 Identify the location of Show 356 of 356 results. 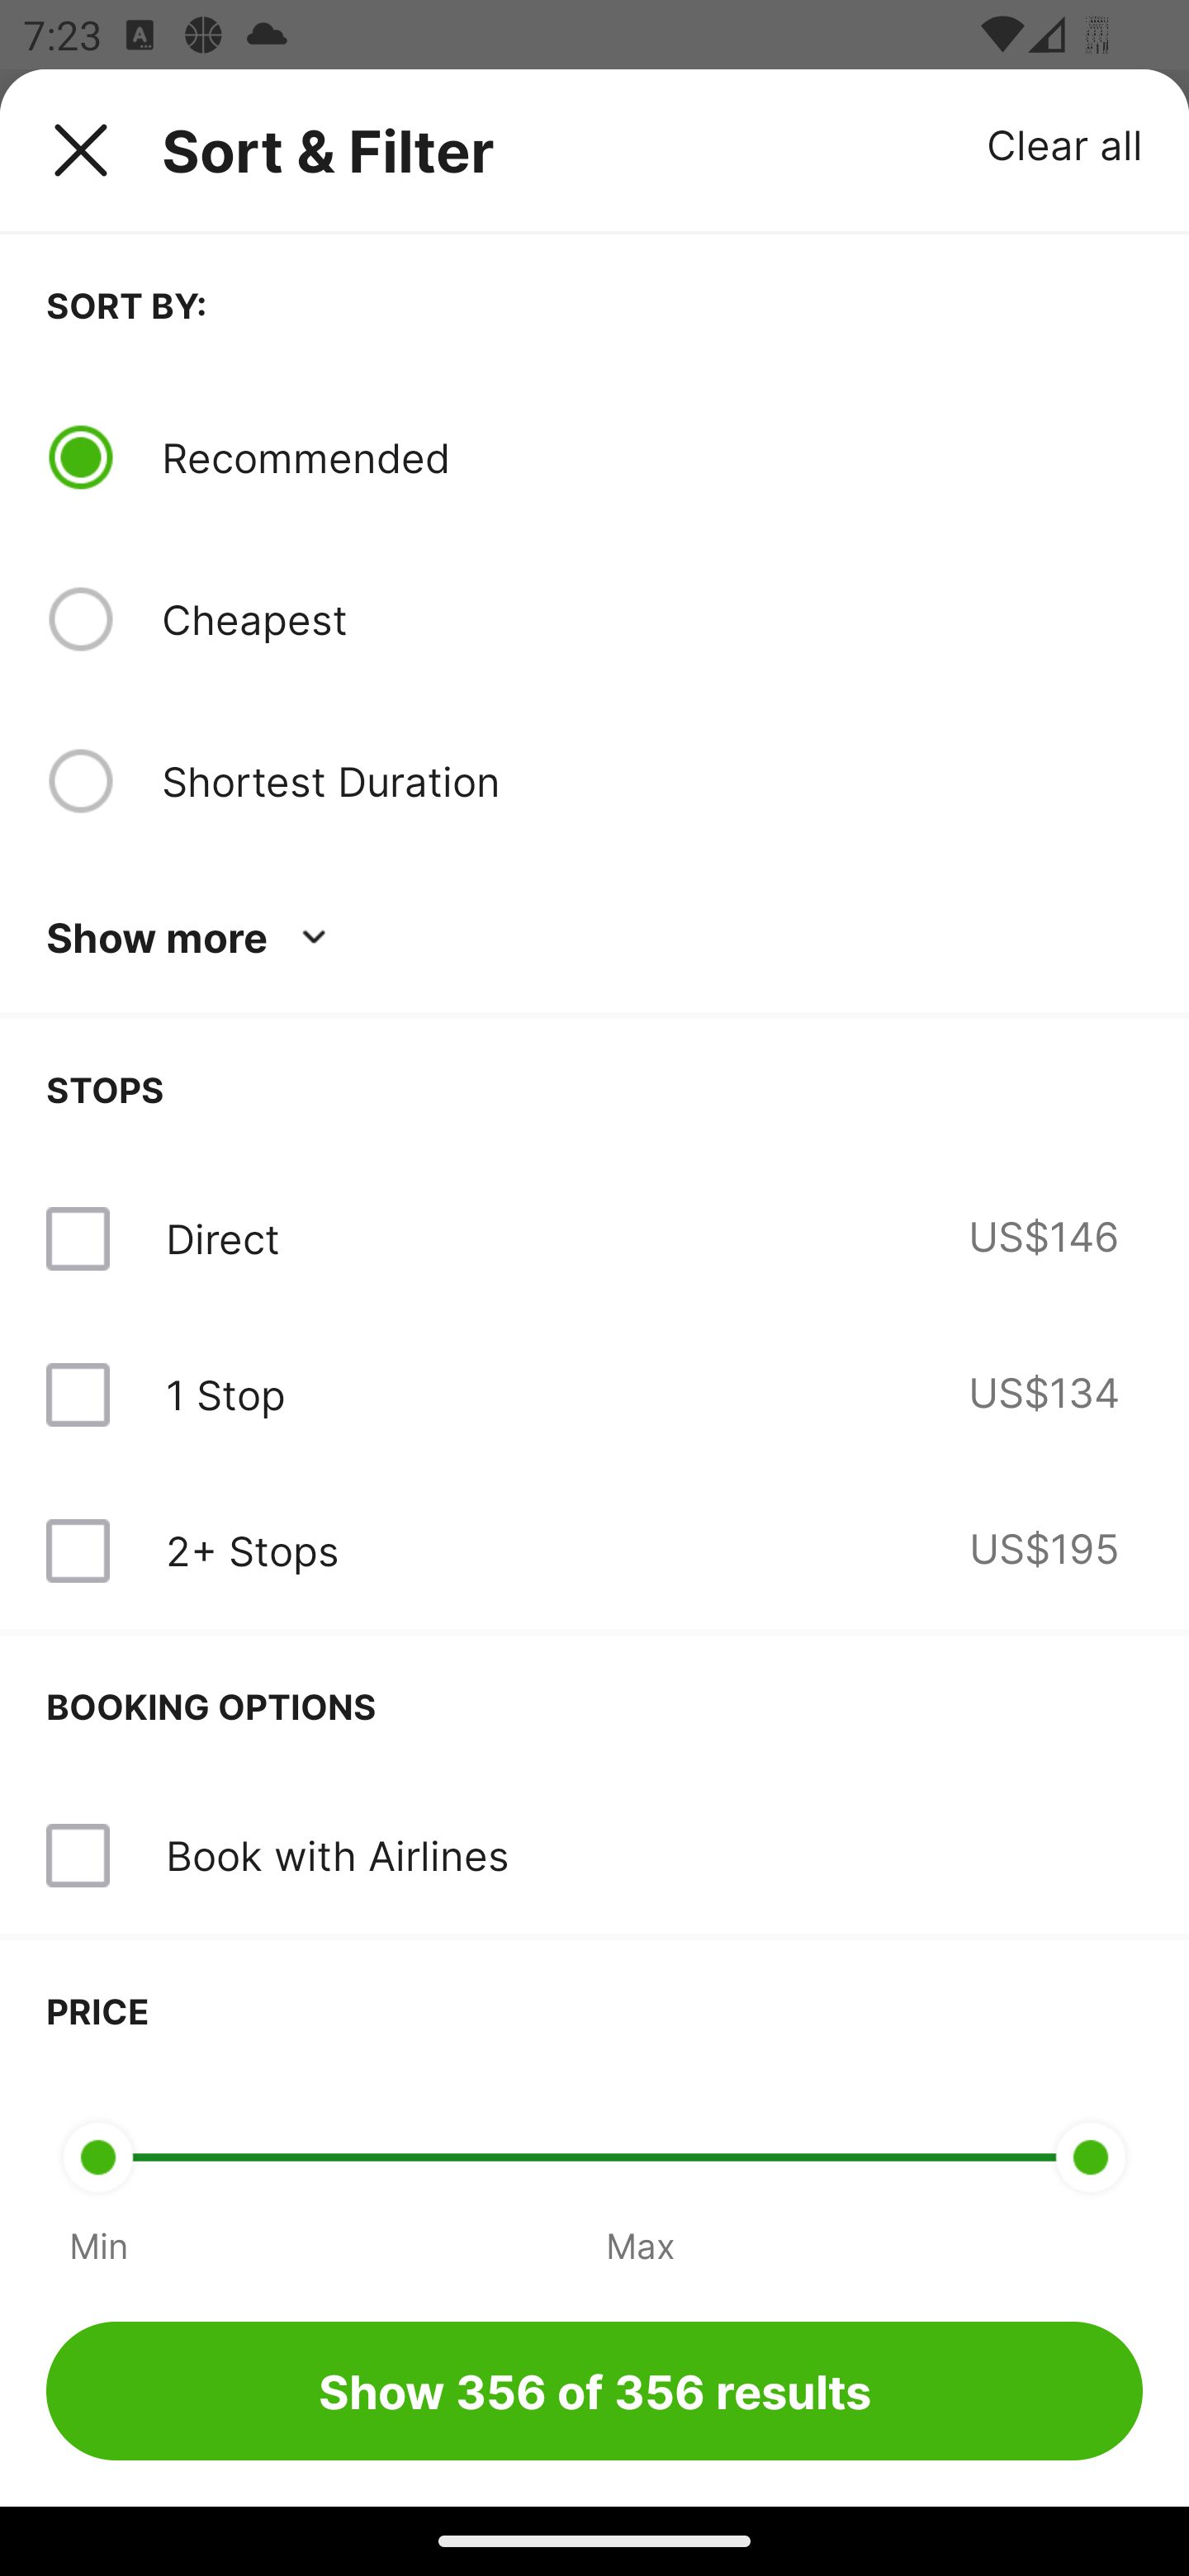
(594, 2390).